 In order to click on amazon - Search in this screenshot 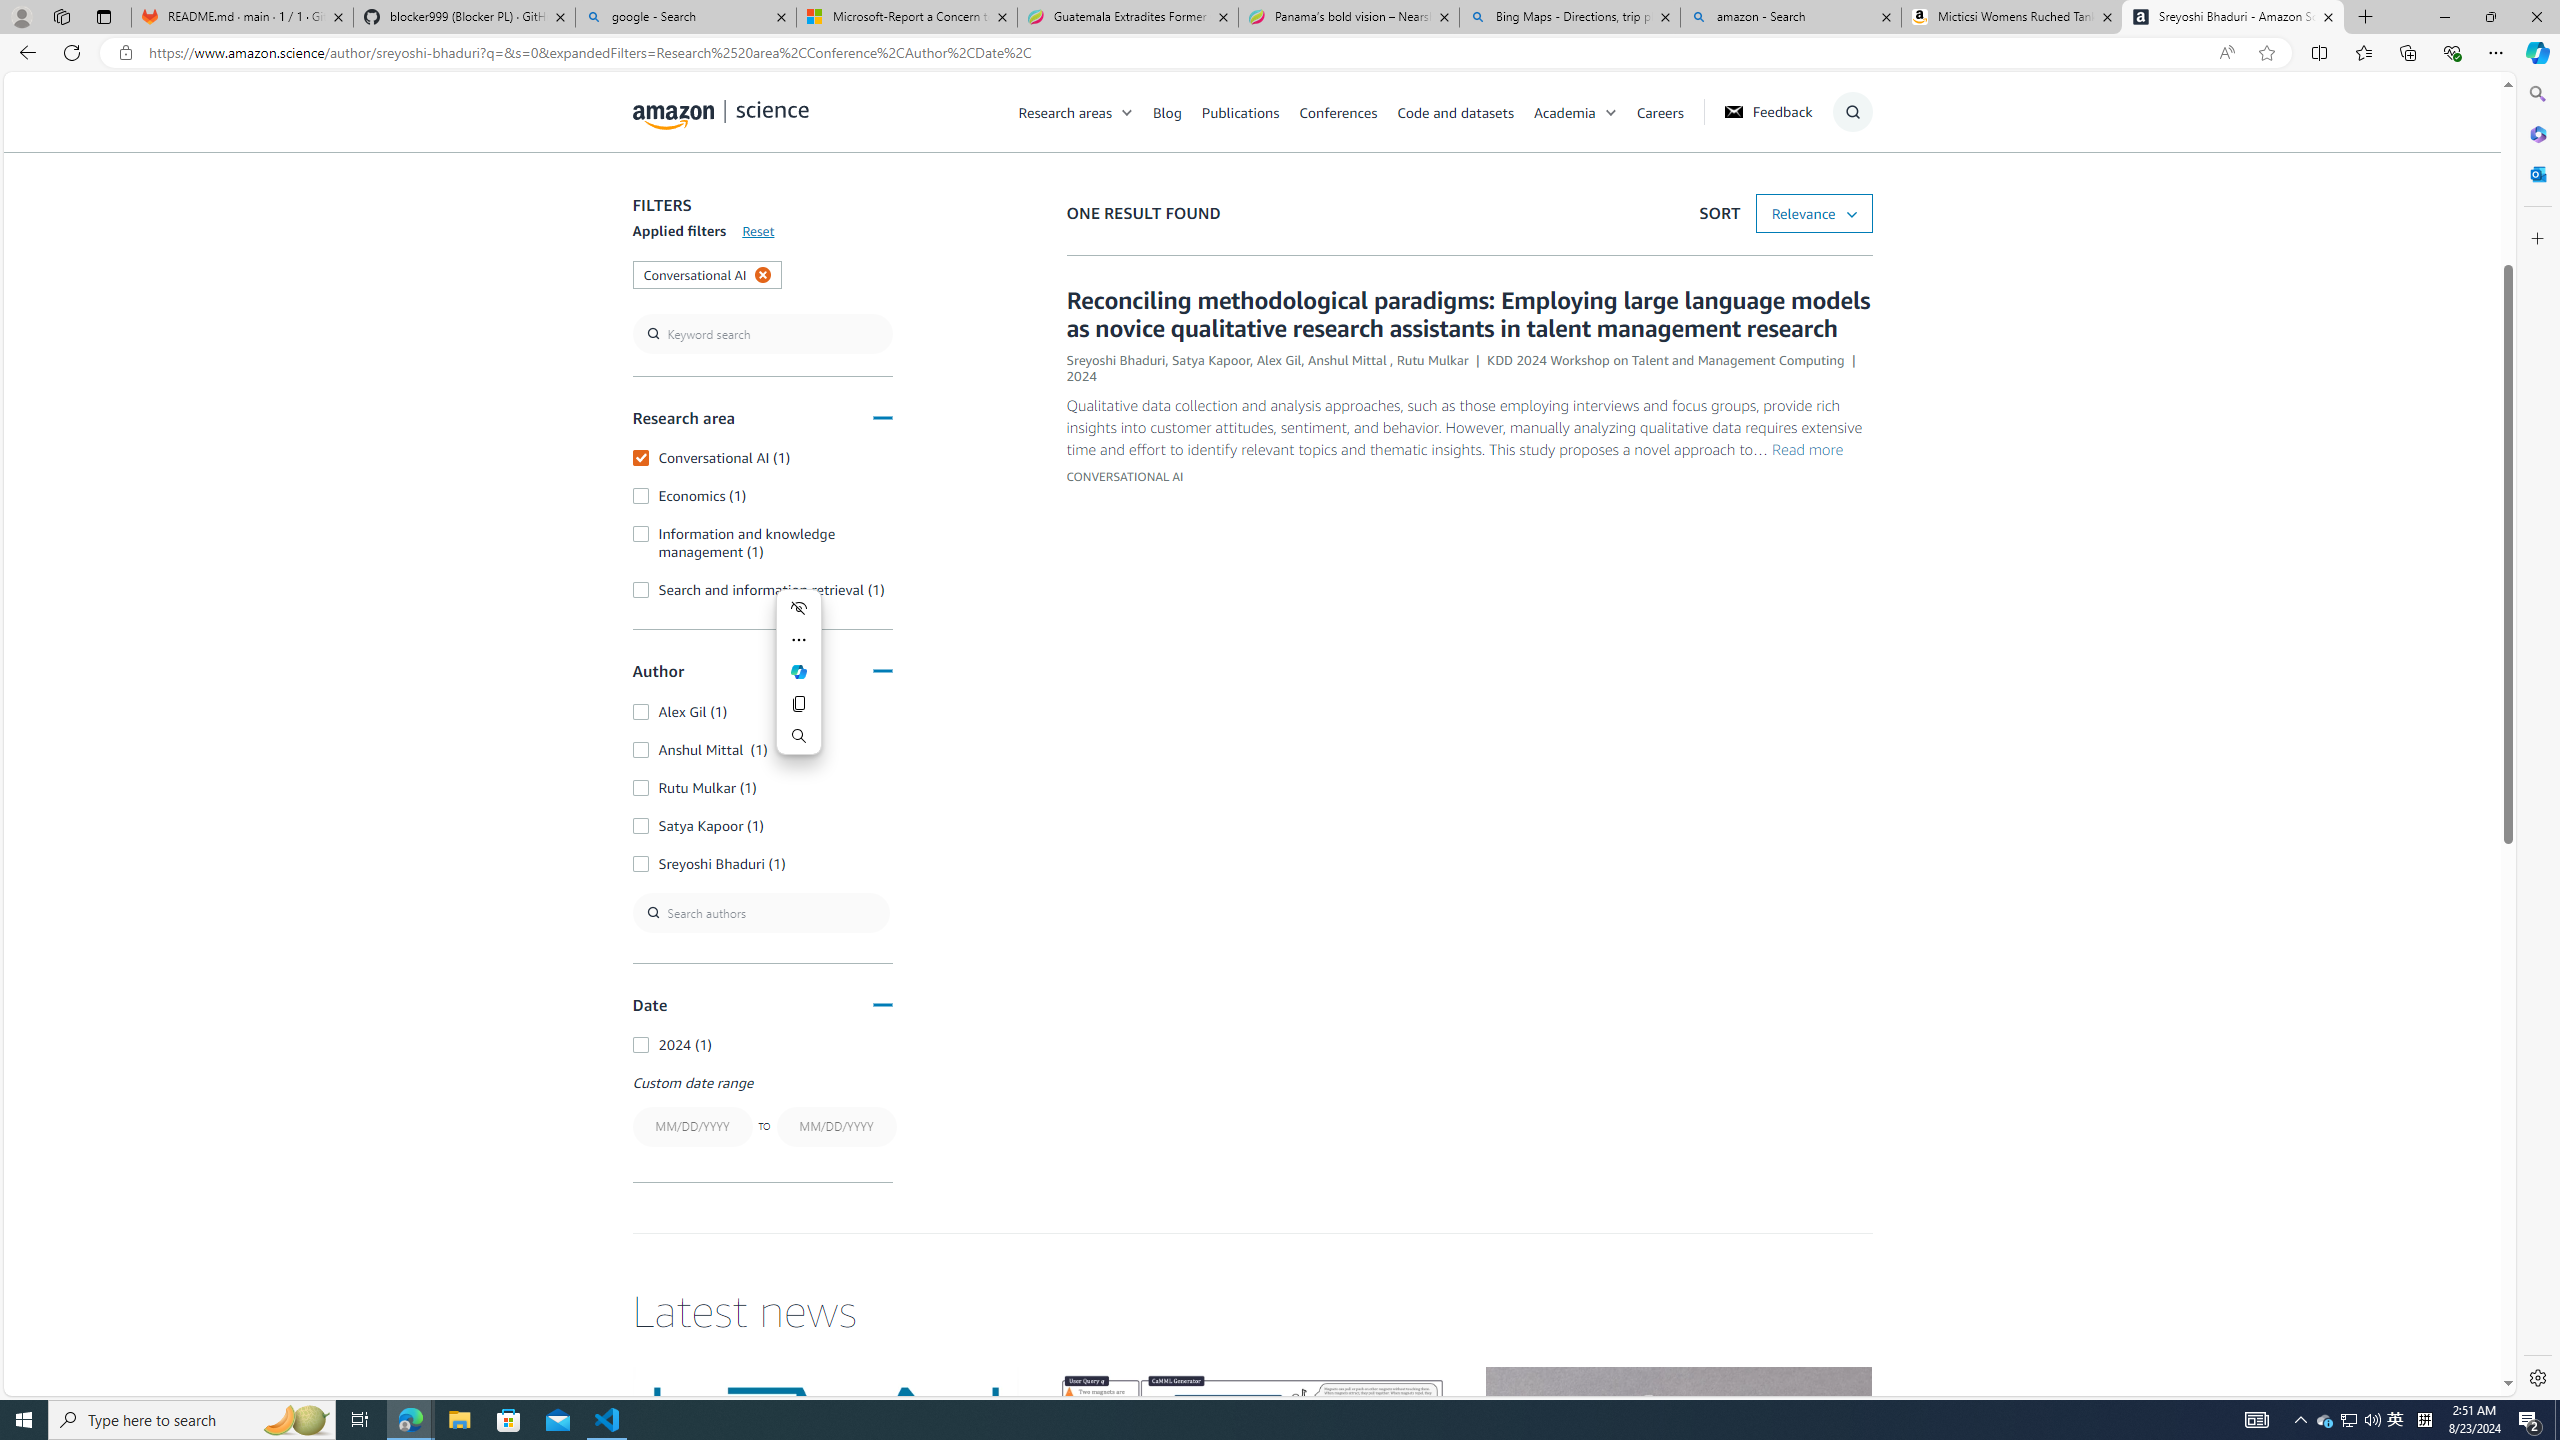, I will do `click(1790, 17)`.